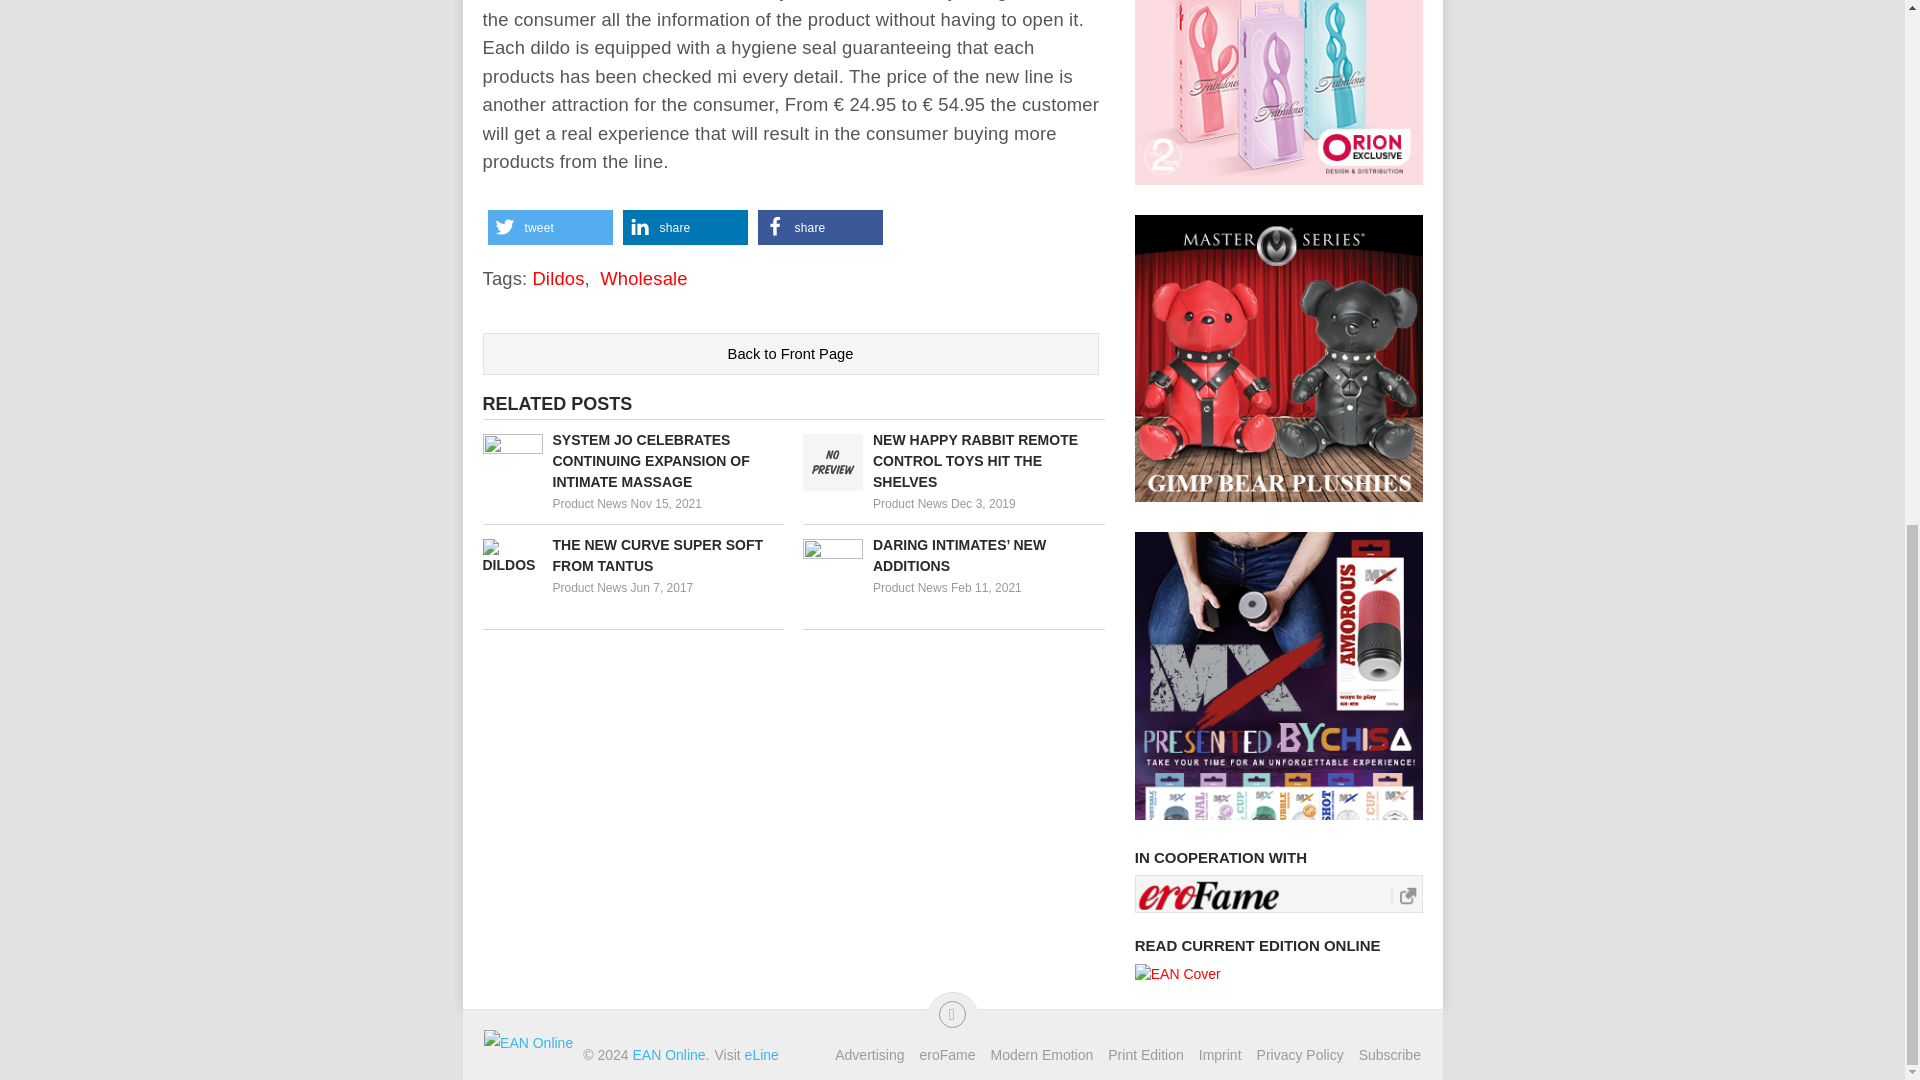  What do you see at coordinates (590, 588) in the screenshot?
I see `Product News` at bounding box center [590, 588].